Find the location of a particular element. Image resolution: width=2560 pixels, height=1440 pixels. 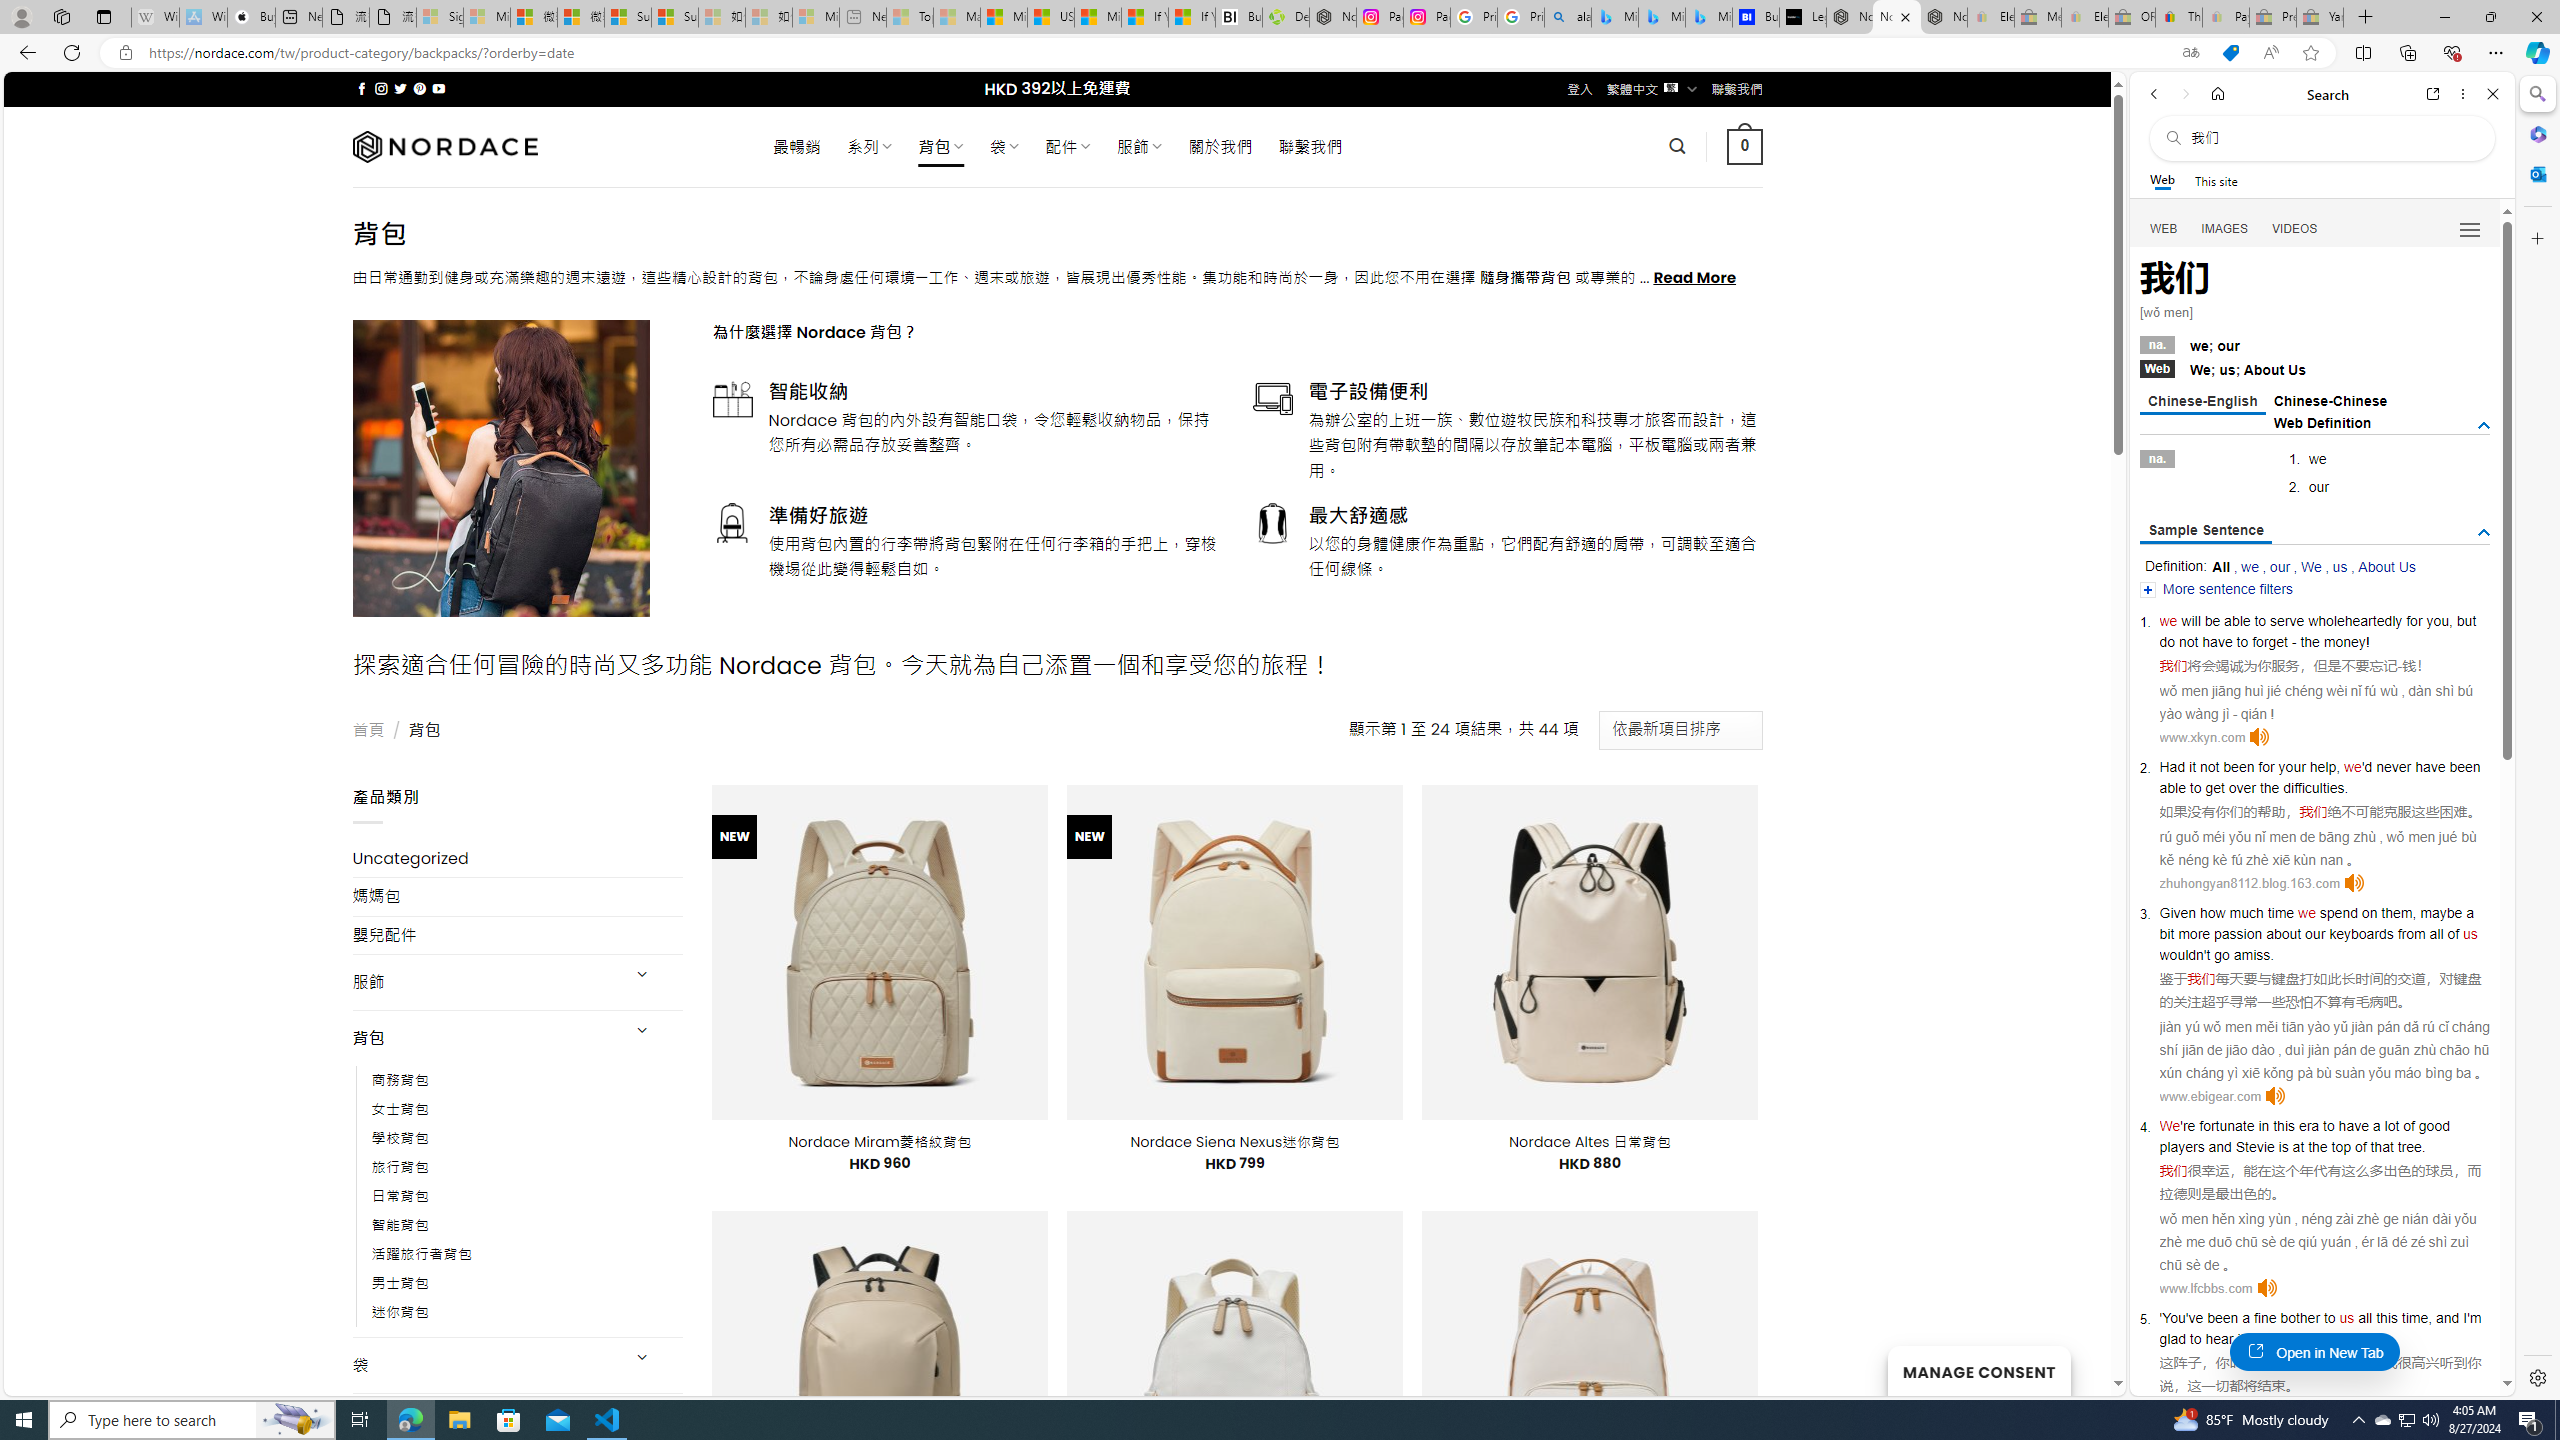

top is located at coordinates (2341, 1146).